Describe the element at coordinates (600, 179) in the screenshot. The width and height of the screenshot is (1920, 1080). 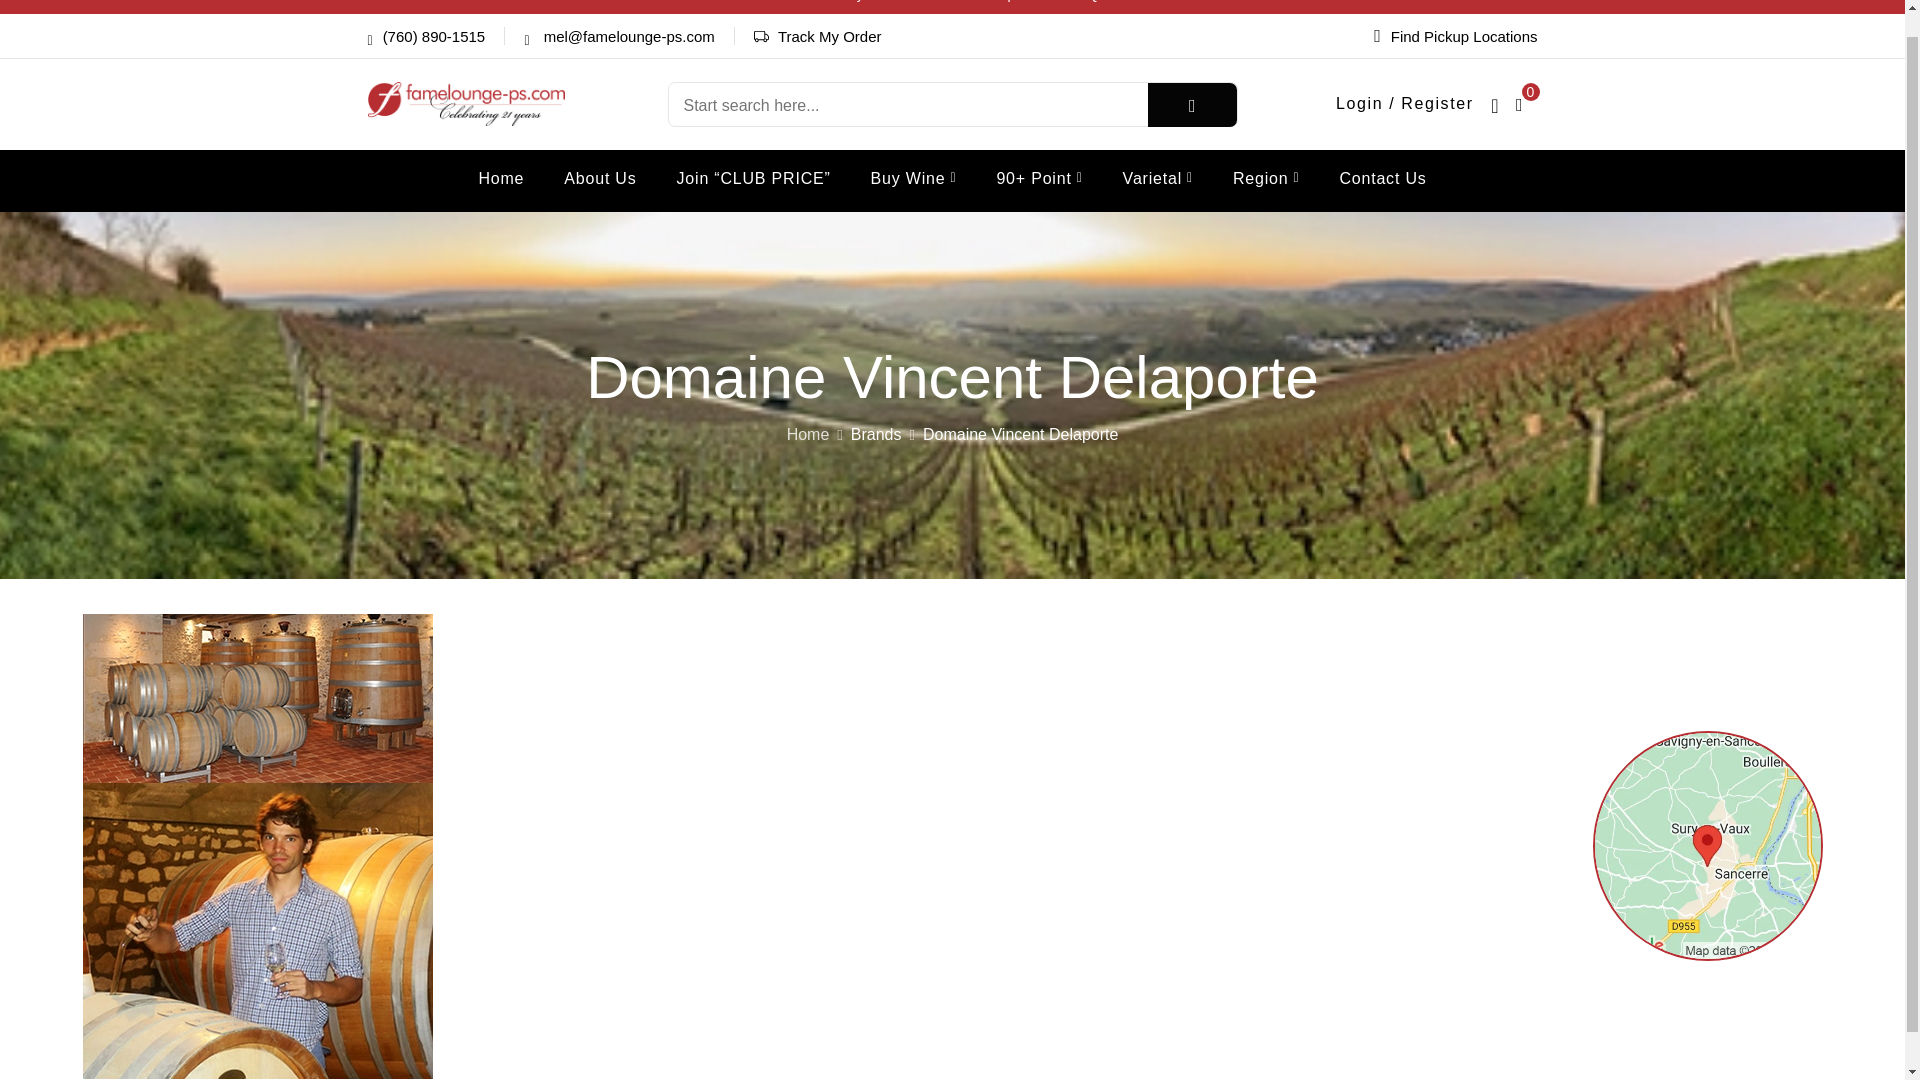
I see `About Us` at that location.